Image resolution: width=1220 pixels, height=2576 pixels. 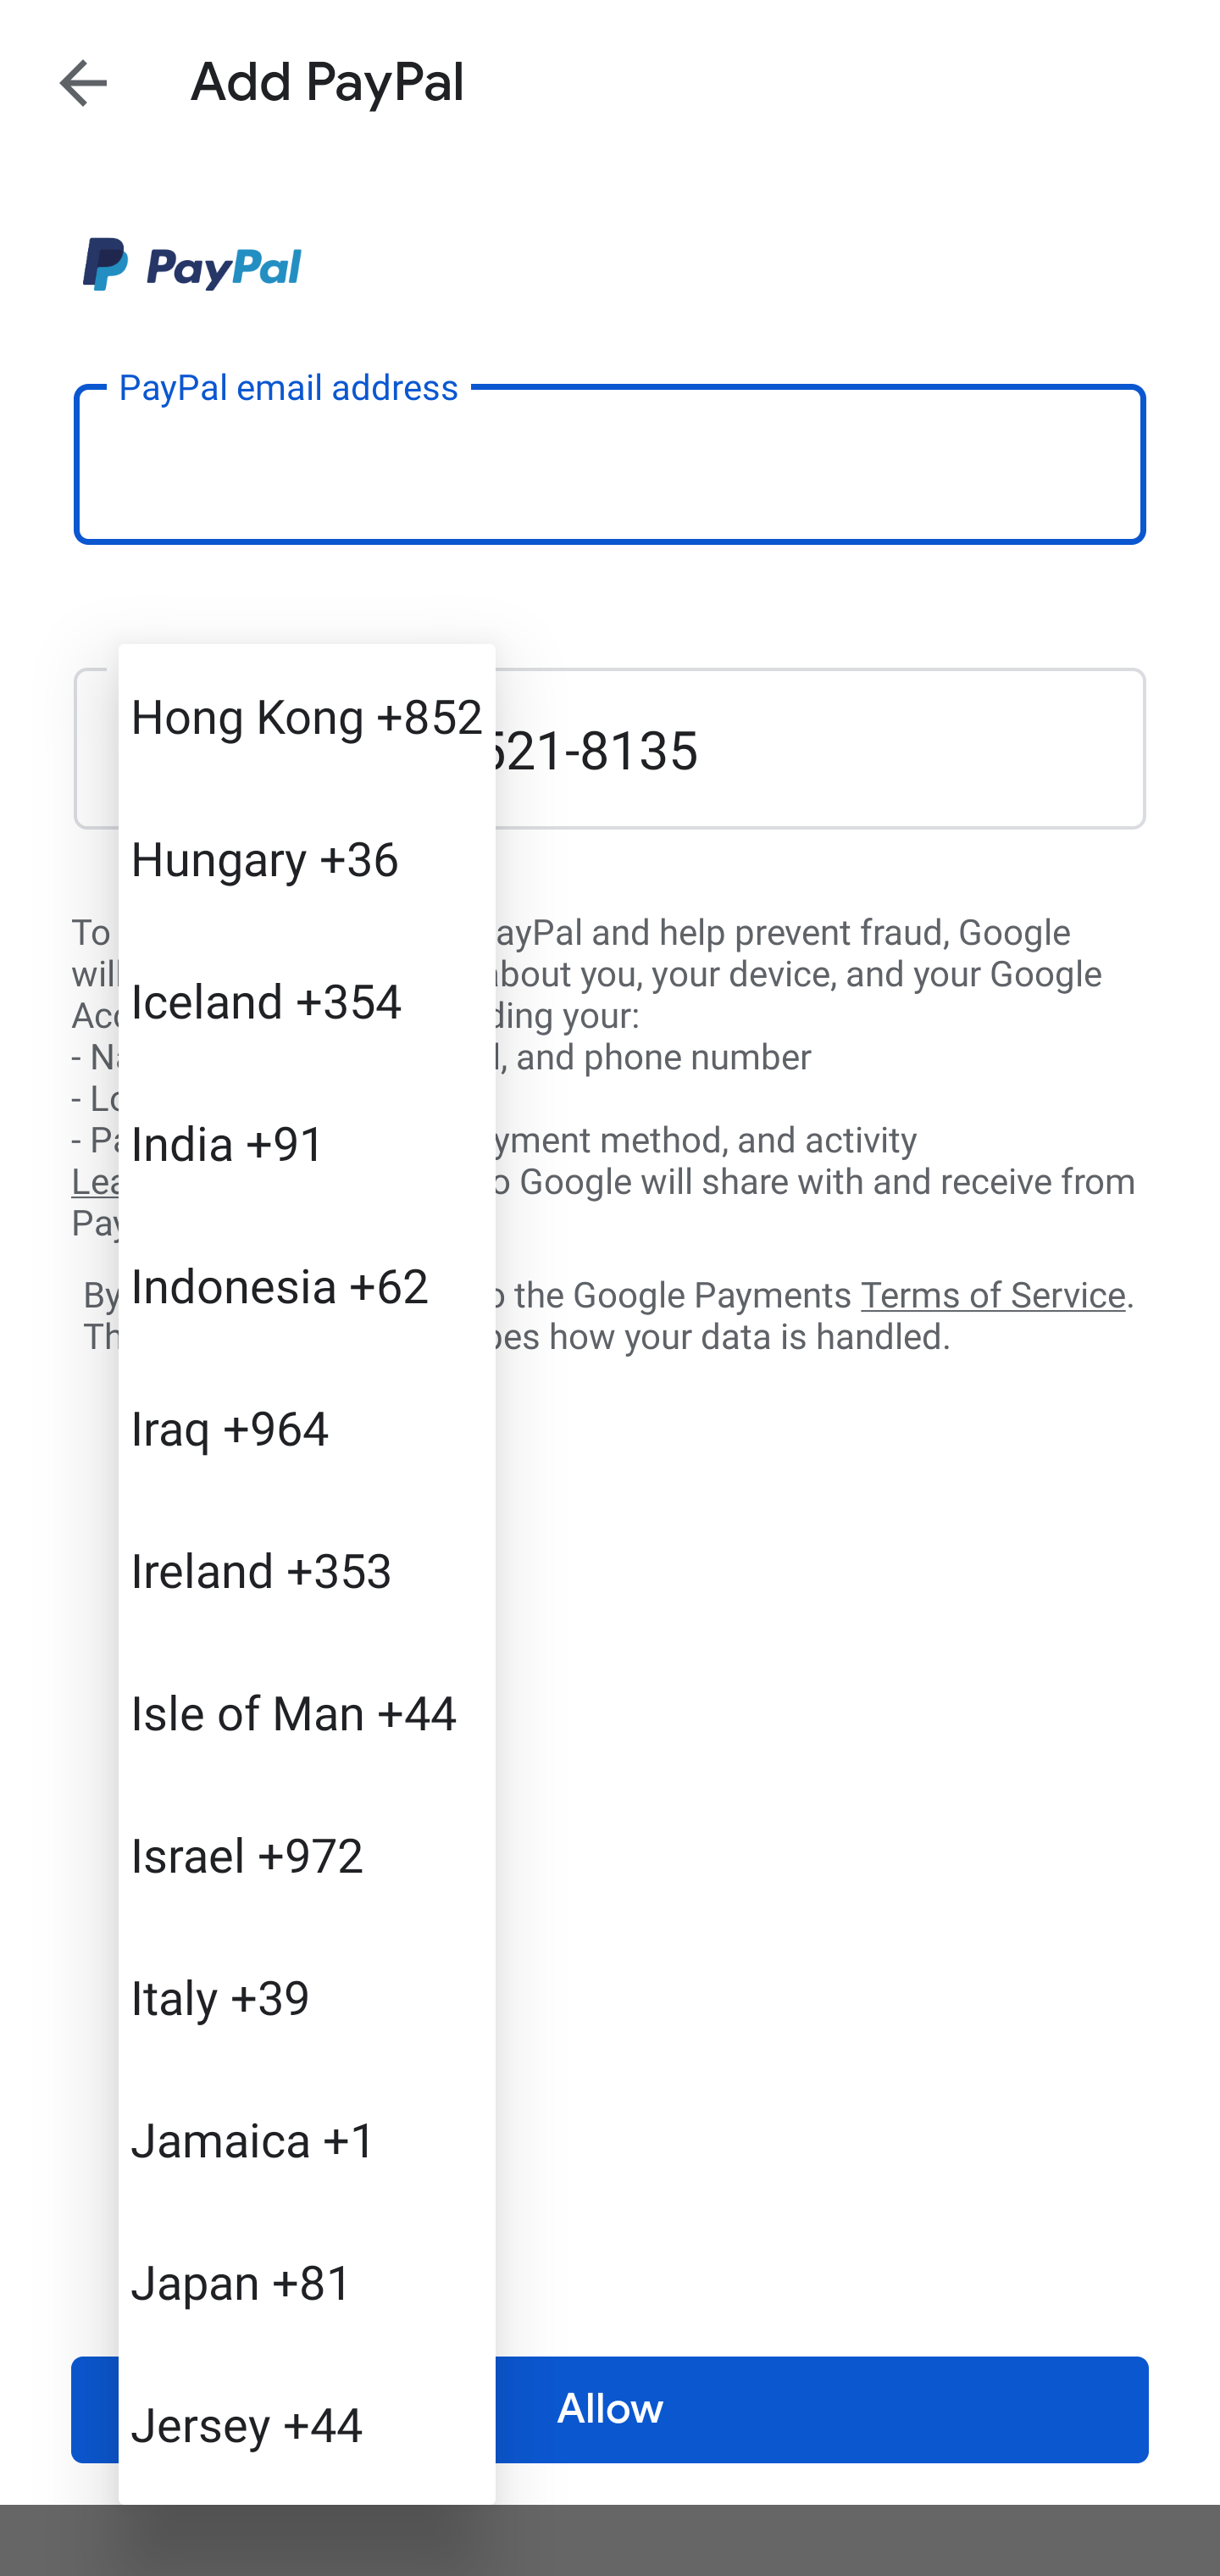 What do you see at coordinates (307, 2139) in the screenshot?
I see `Jamaica +1` at bounding box center [307, 2139].